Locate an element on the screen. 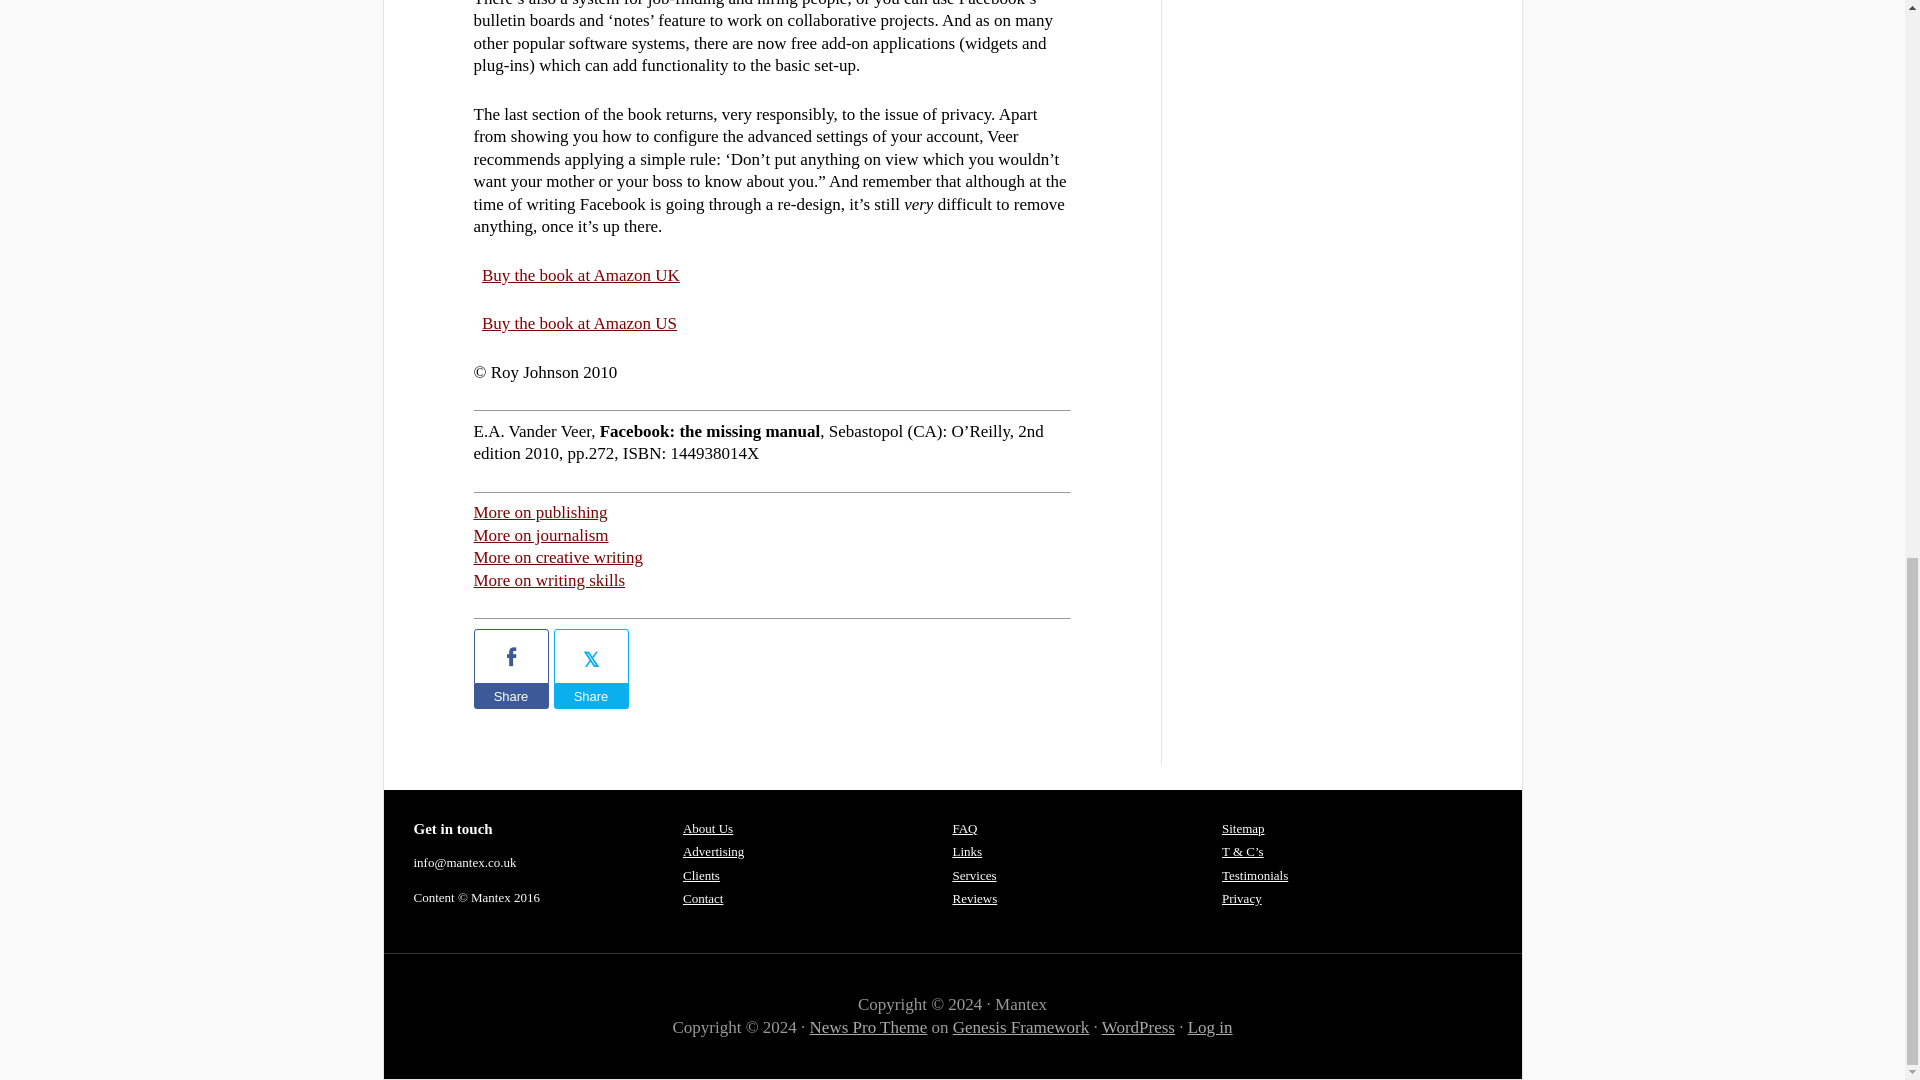 The width and height of the screenshot is (1920, 1080). Share is located at coordinates (592, 696).